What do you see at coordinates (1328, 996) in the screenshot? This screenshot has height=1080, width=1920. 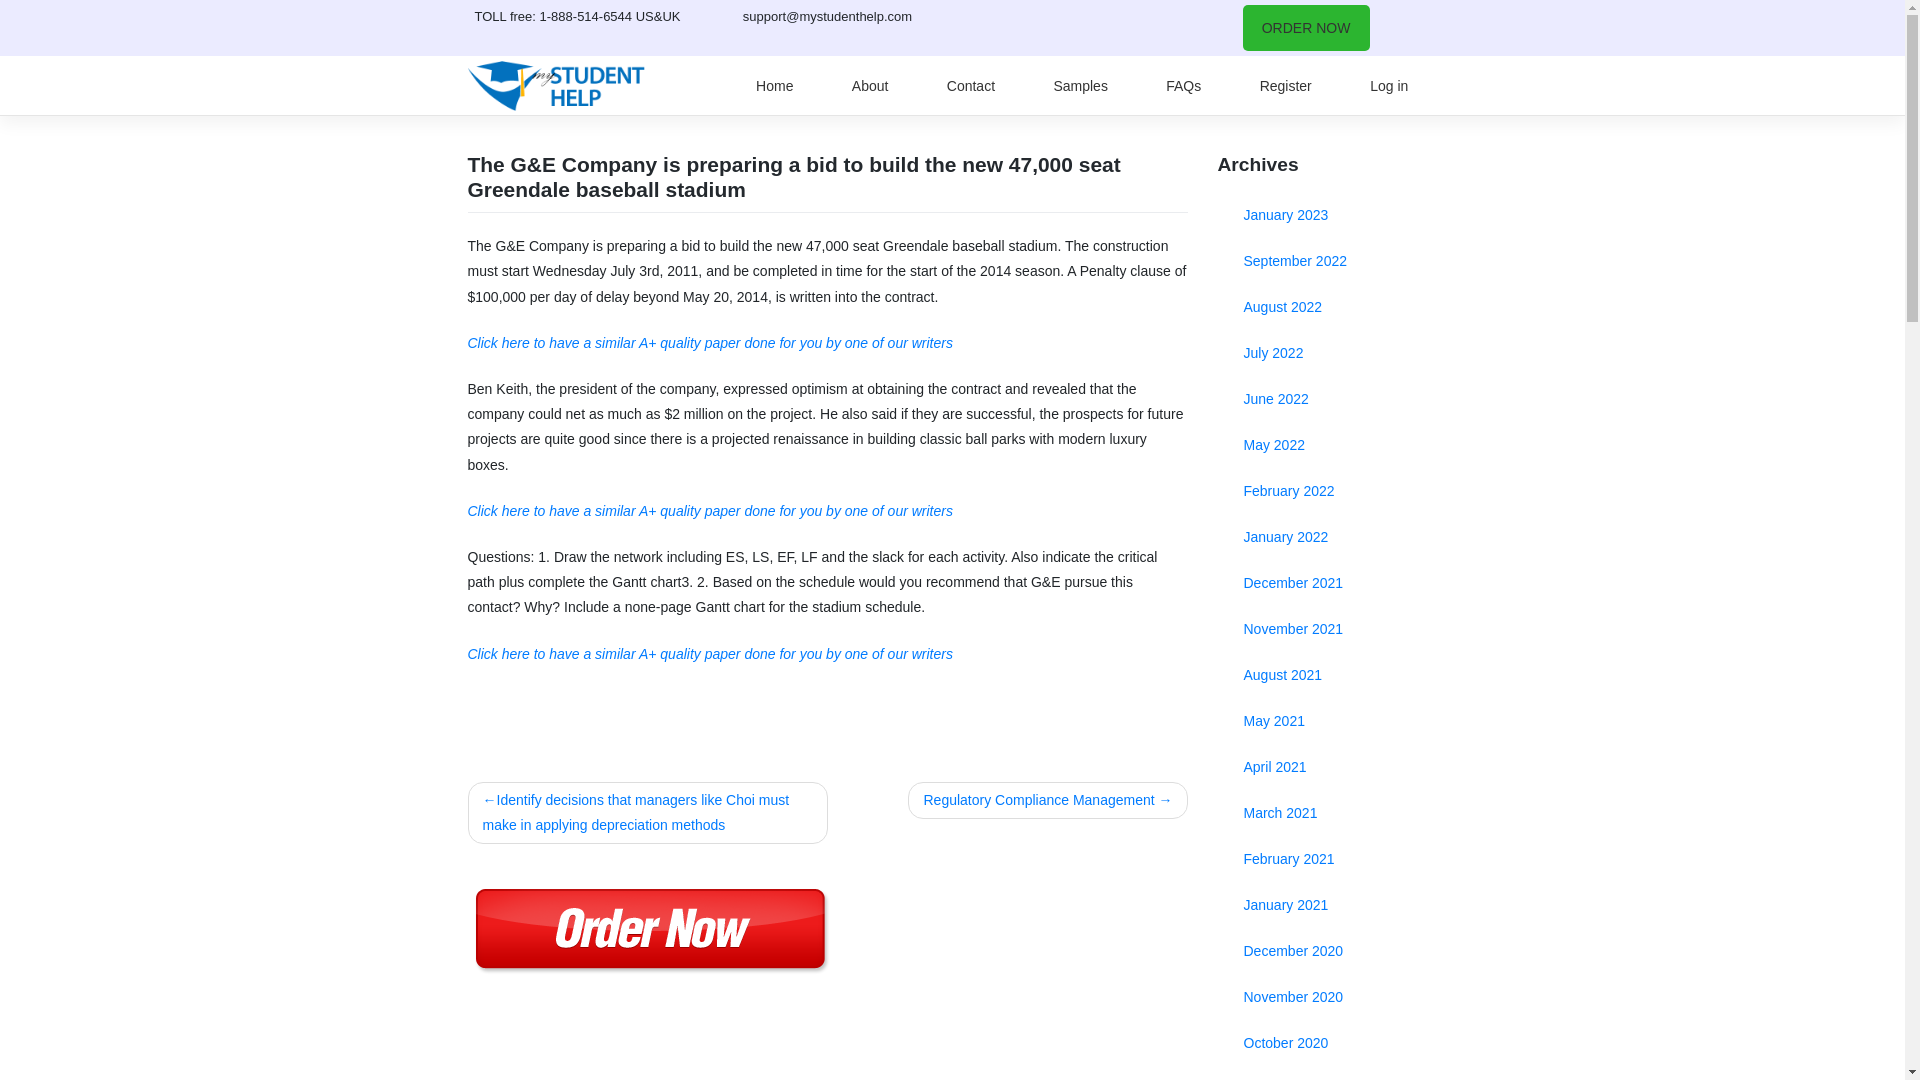 I see `November 2020` at bounding box center [1328, 996].